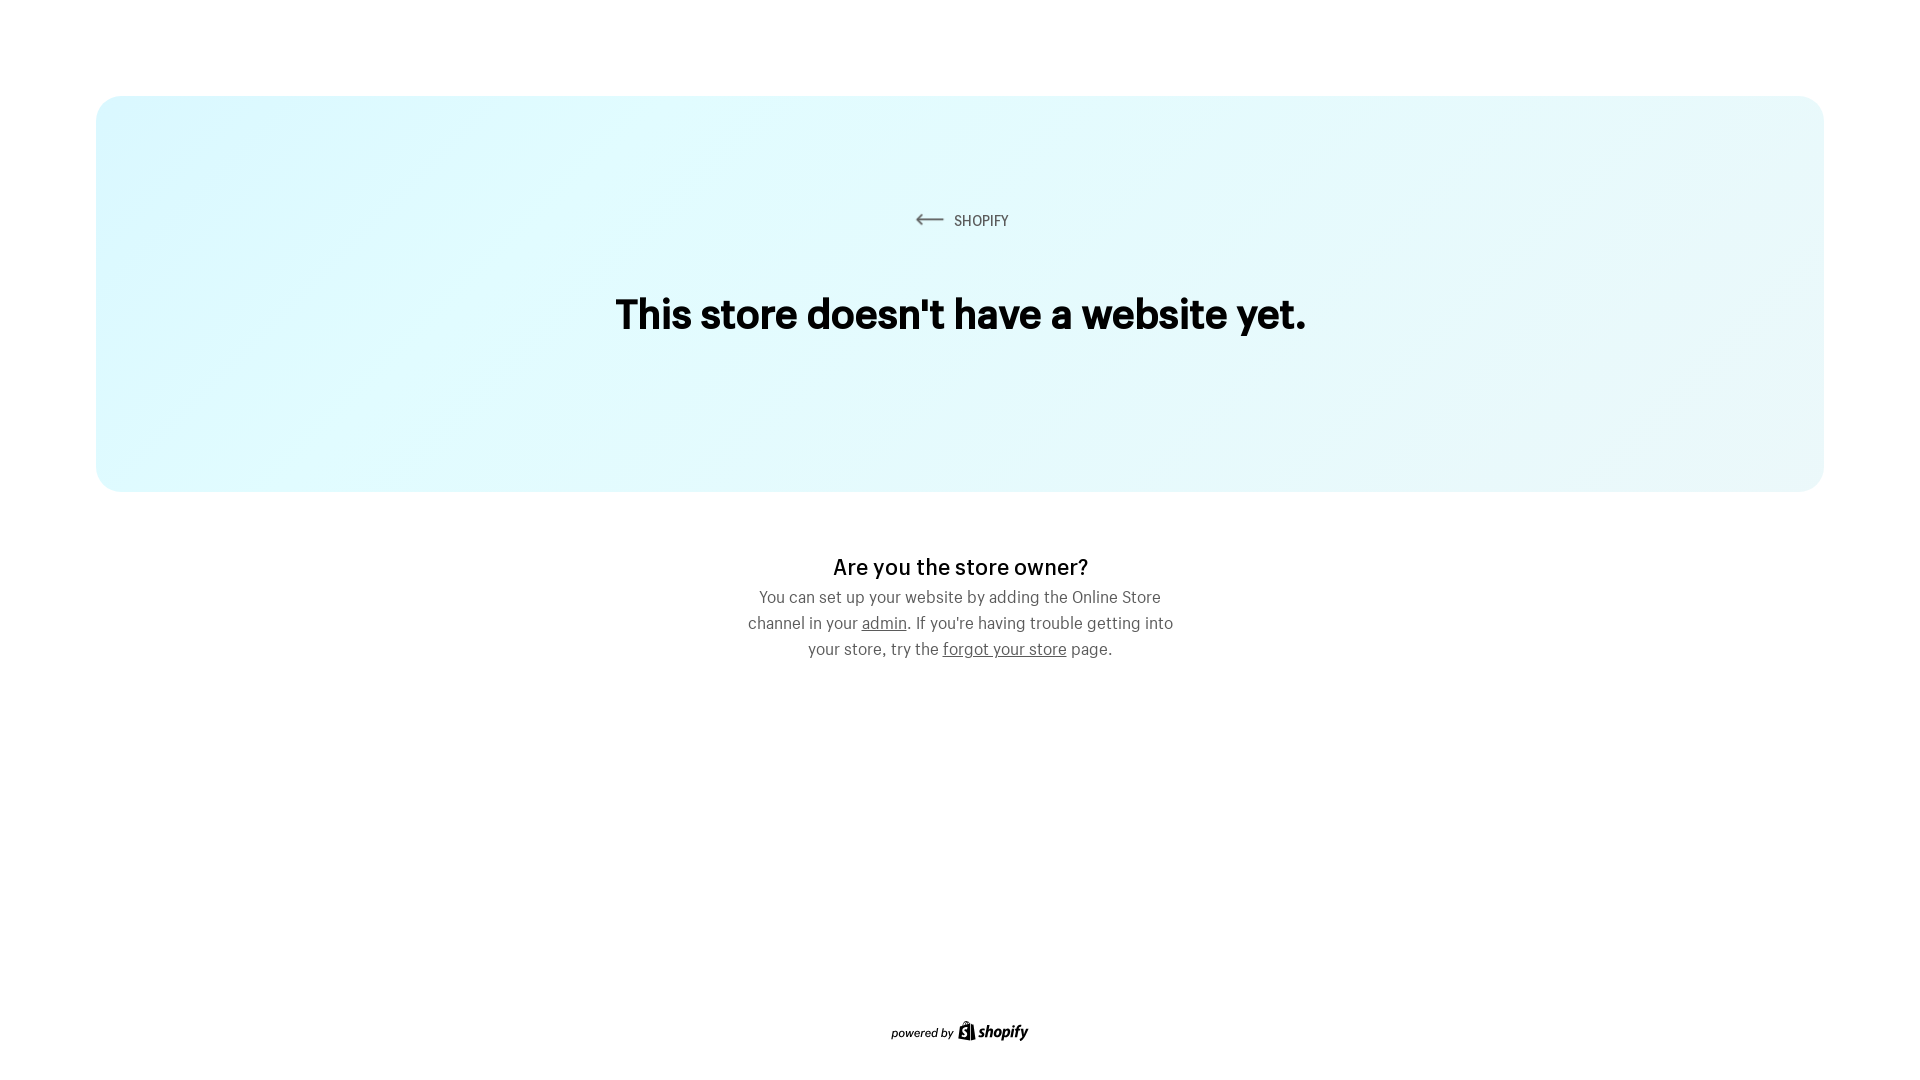 This screenshot has width=1920, height=1080. I want to click on forgot your store, so click(1004, 646).